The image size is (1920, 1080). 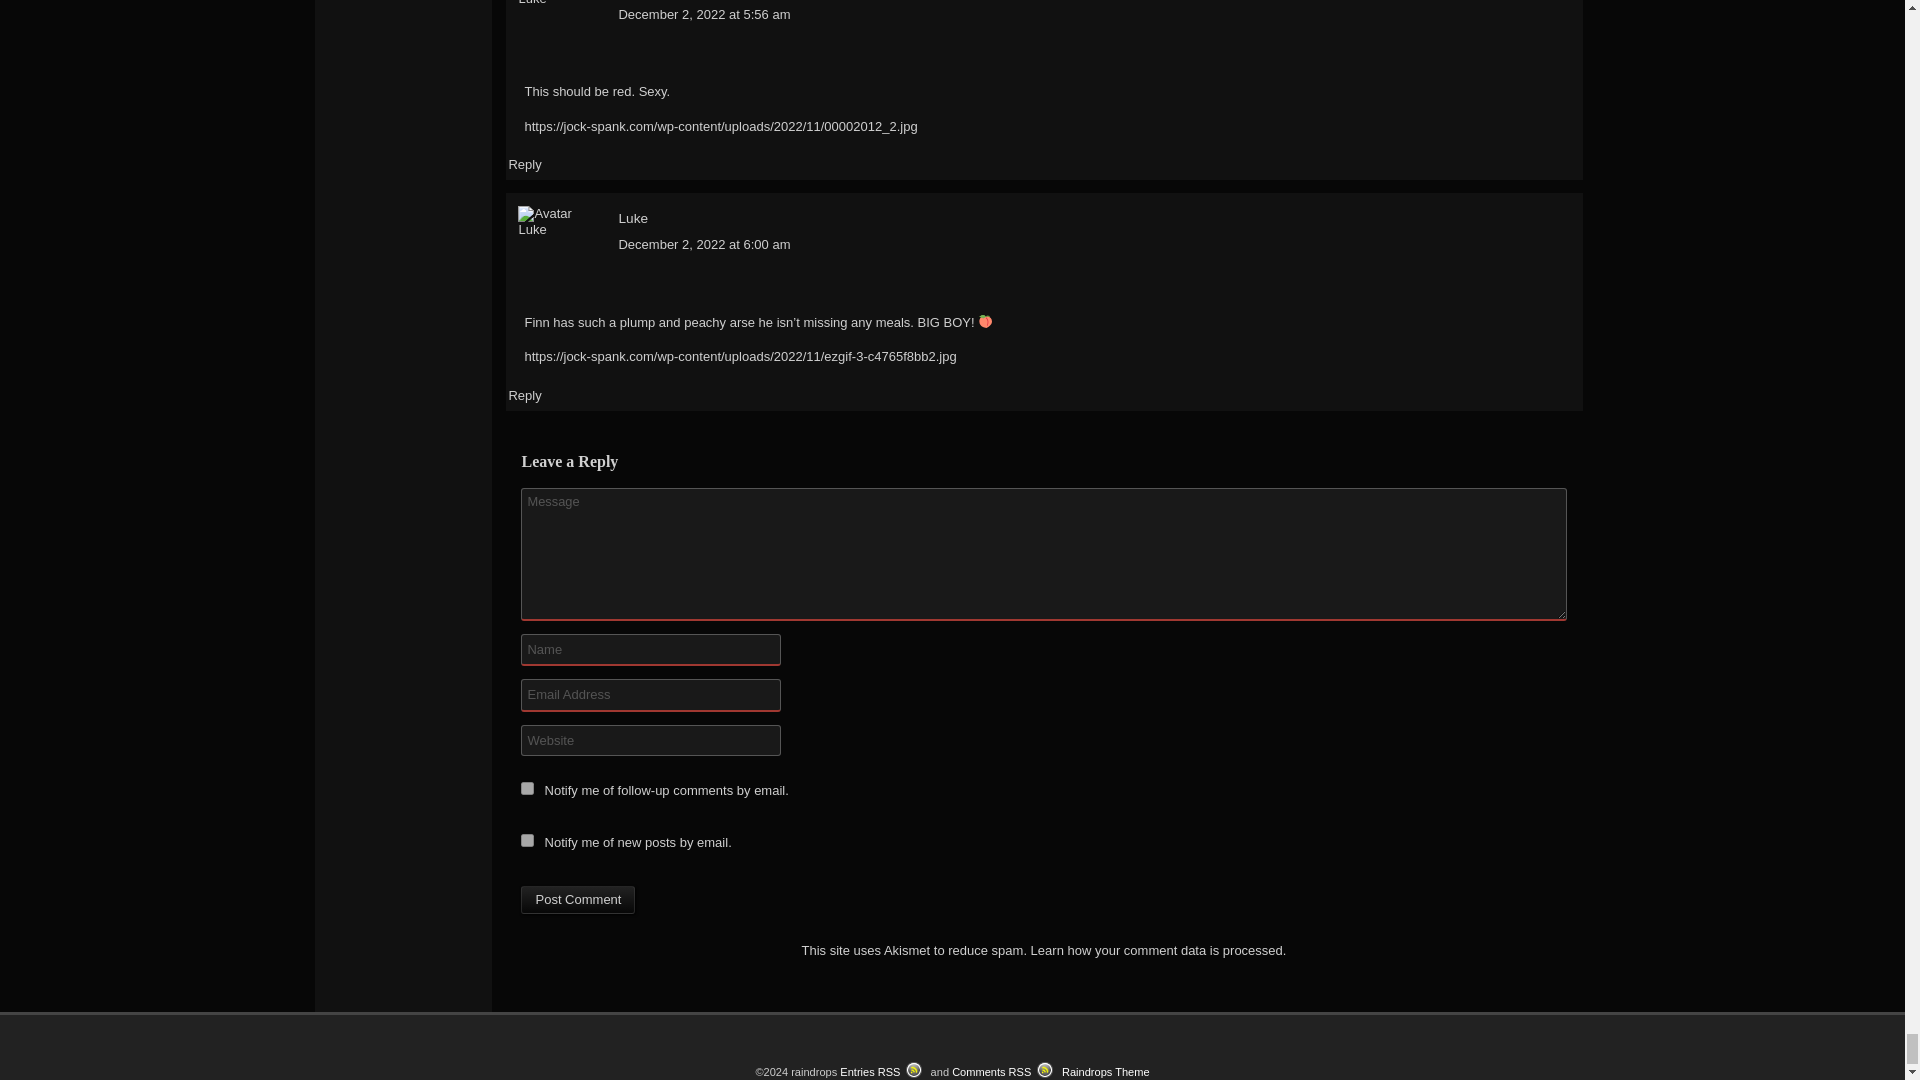 What do you see at coordinates (1043, 554) in the screenshot?
I see `Required Your Message` at bounding box center [1043, 554].